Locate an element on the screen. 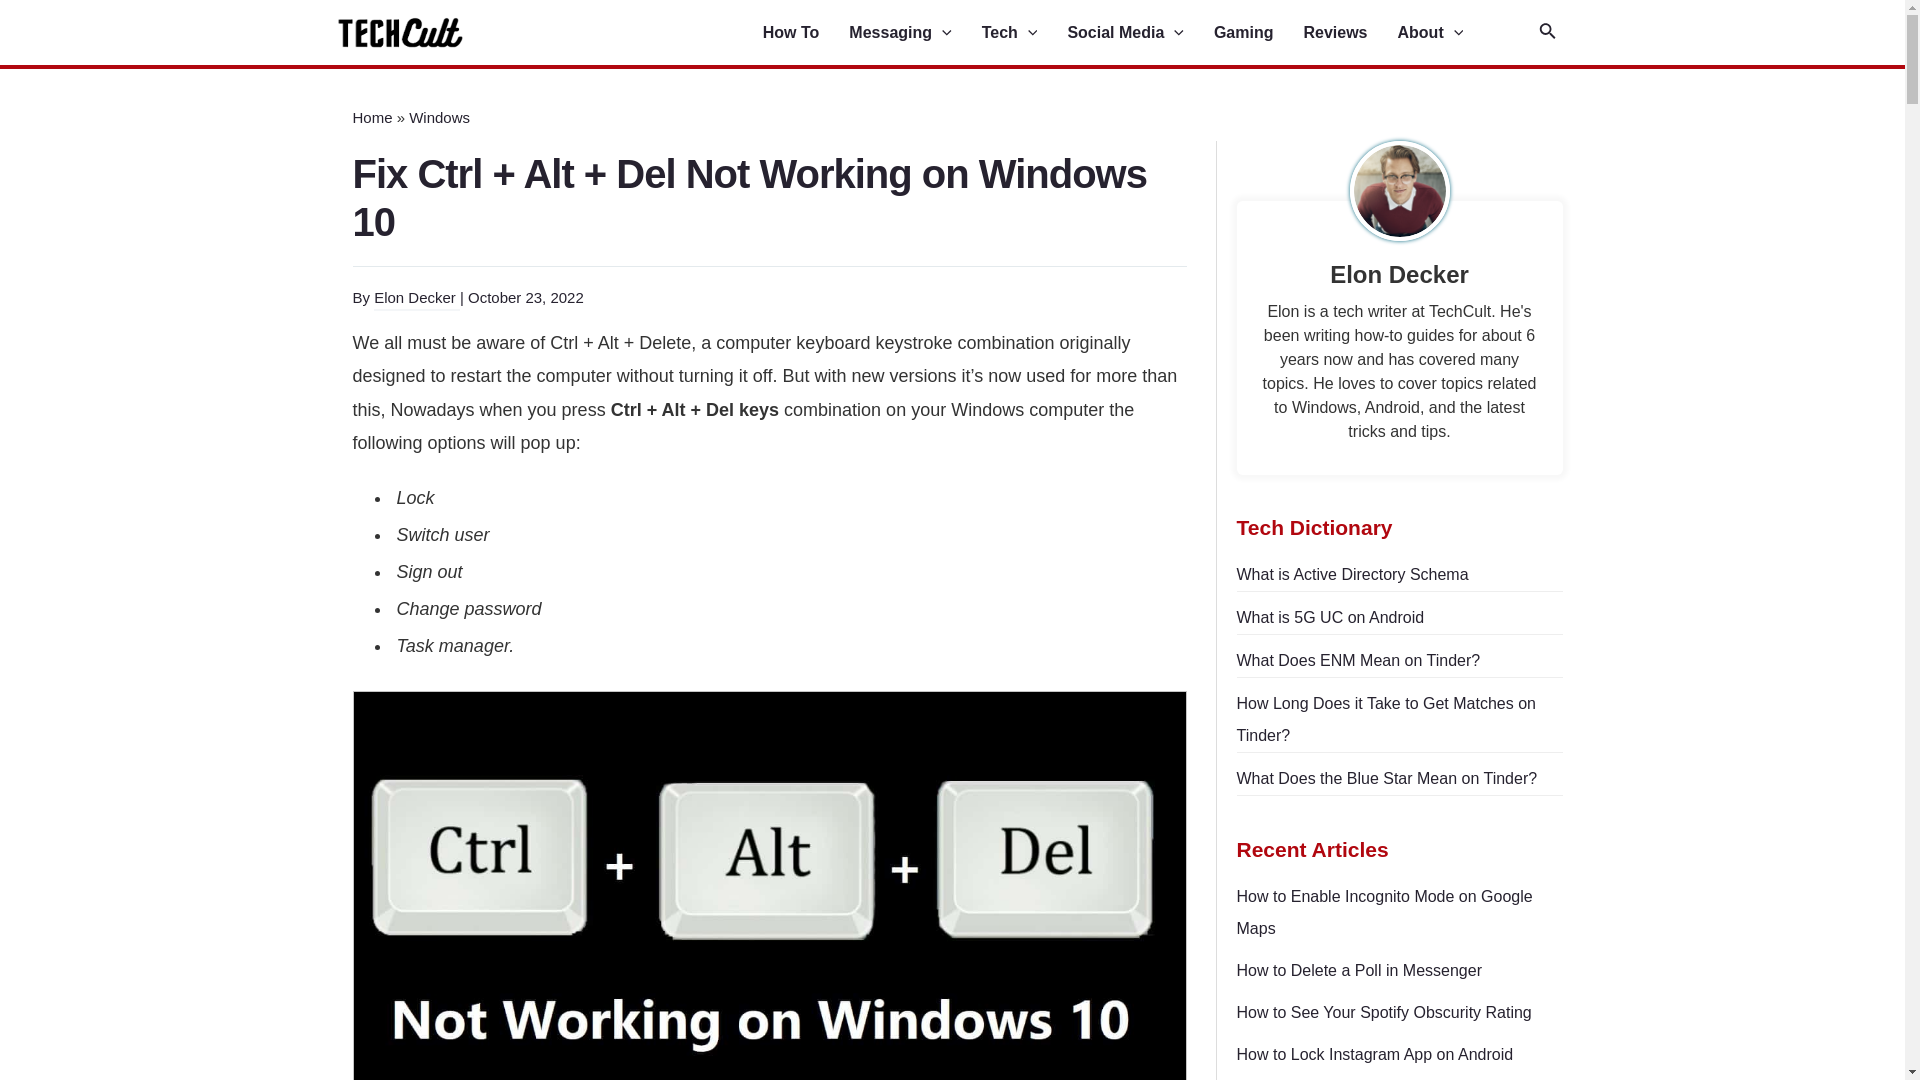 This screenshot has height=1080, width=1920. Social Media is located at coordinates (1140, 33).